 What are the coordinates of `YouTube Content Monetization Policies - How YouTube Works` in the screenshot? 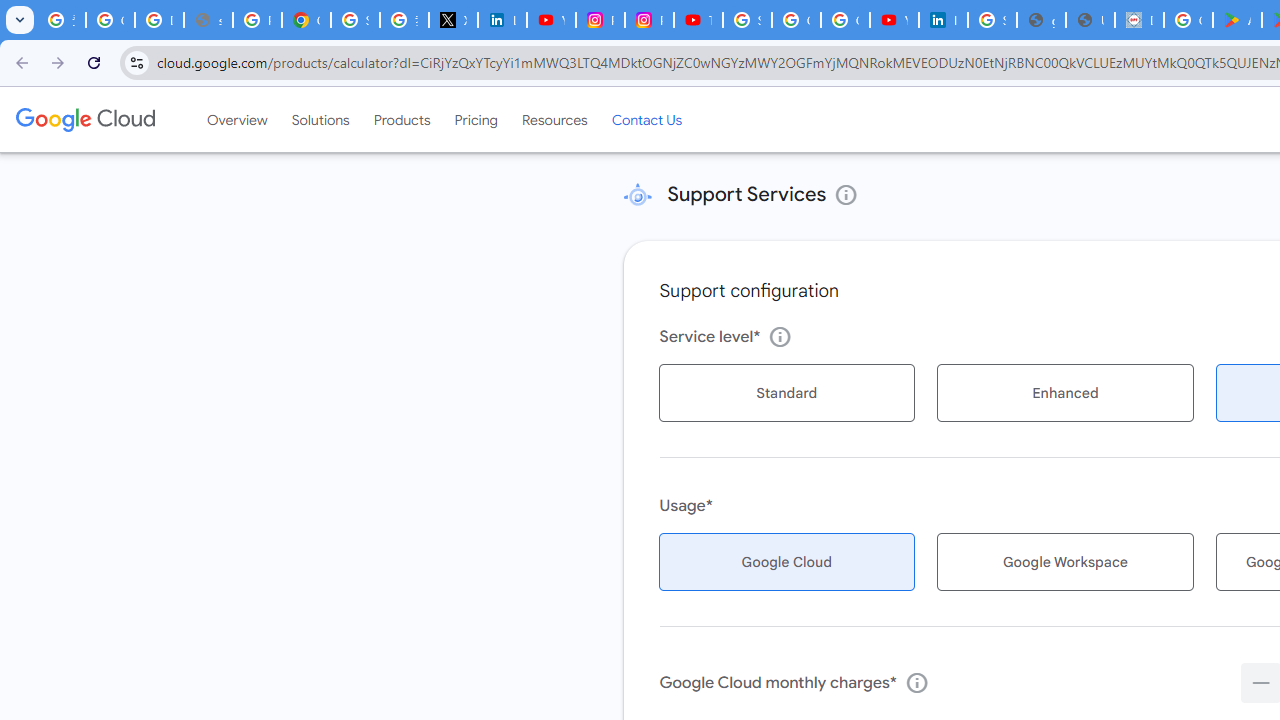 It's located at (551, 20).